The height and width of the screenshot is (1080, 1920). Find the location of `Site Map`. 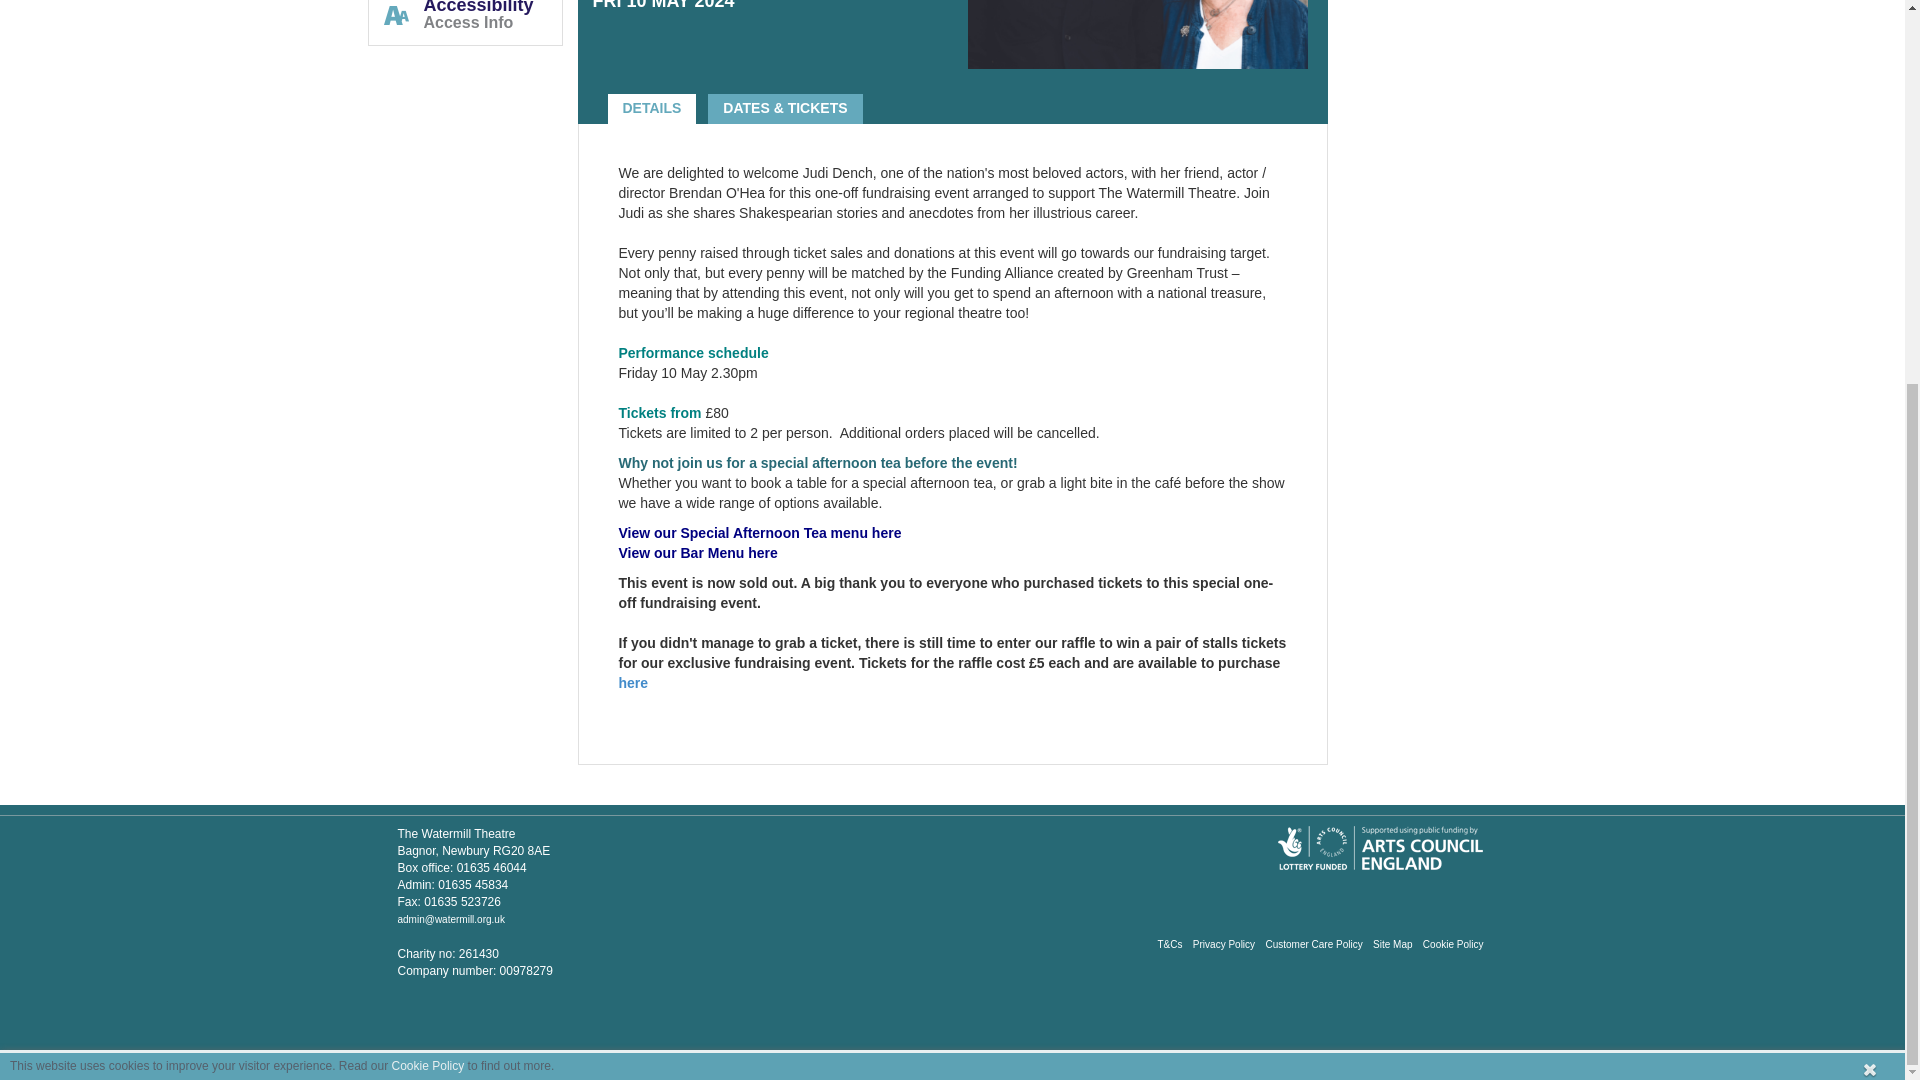

Site Map is located at coordinates (1392, 944).